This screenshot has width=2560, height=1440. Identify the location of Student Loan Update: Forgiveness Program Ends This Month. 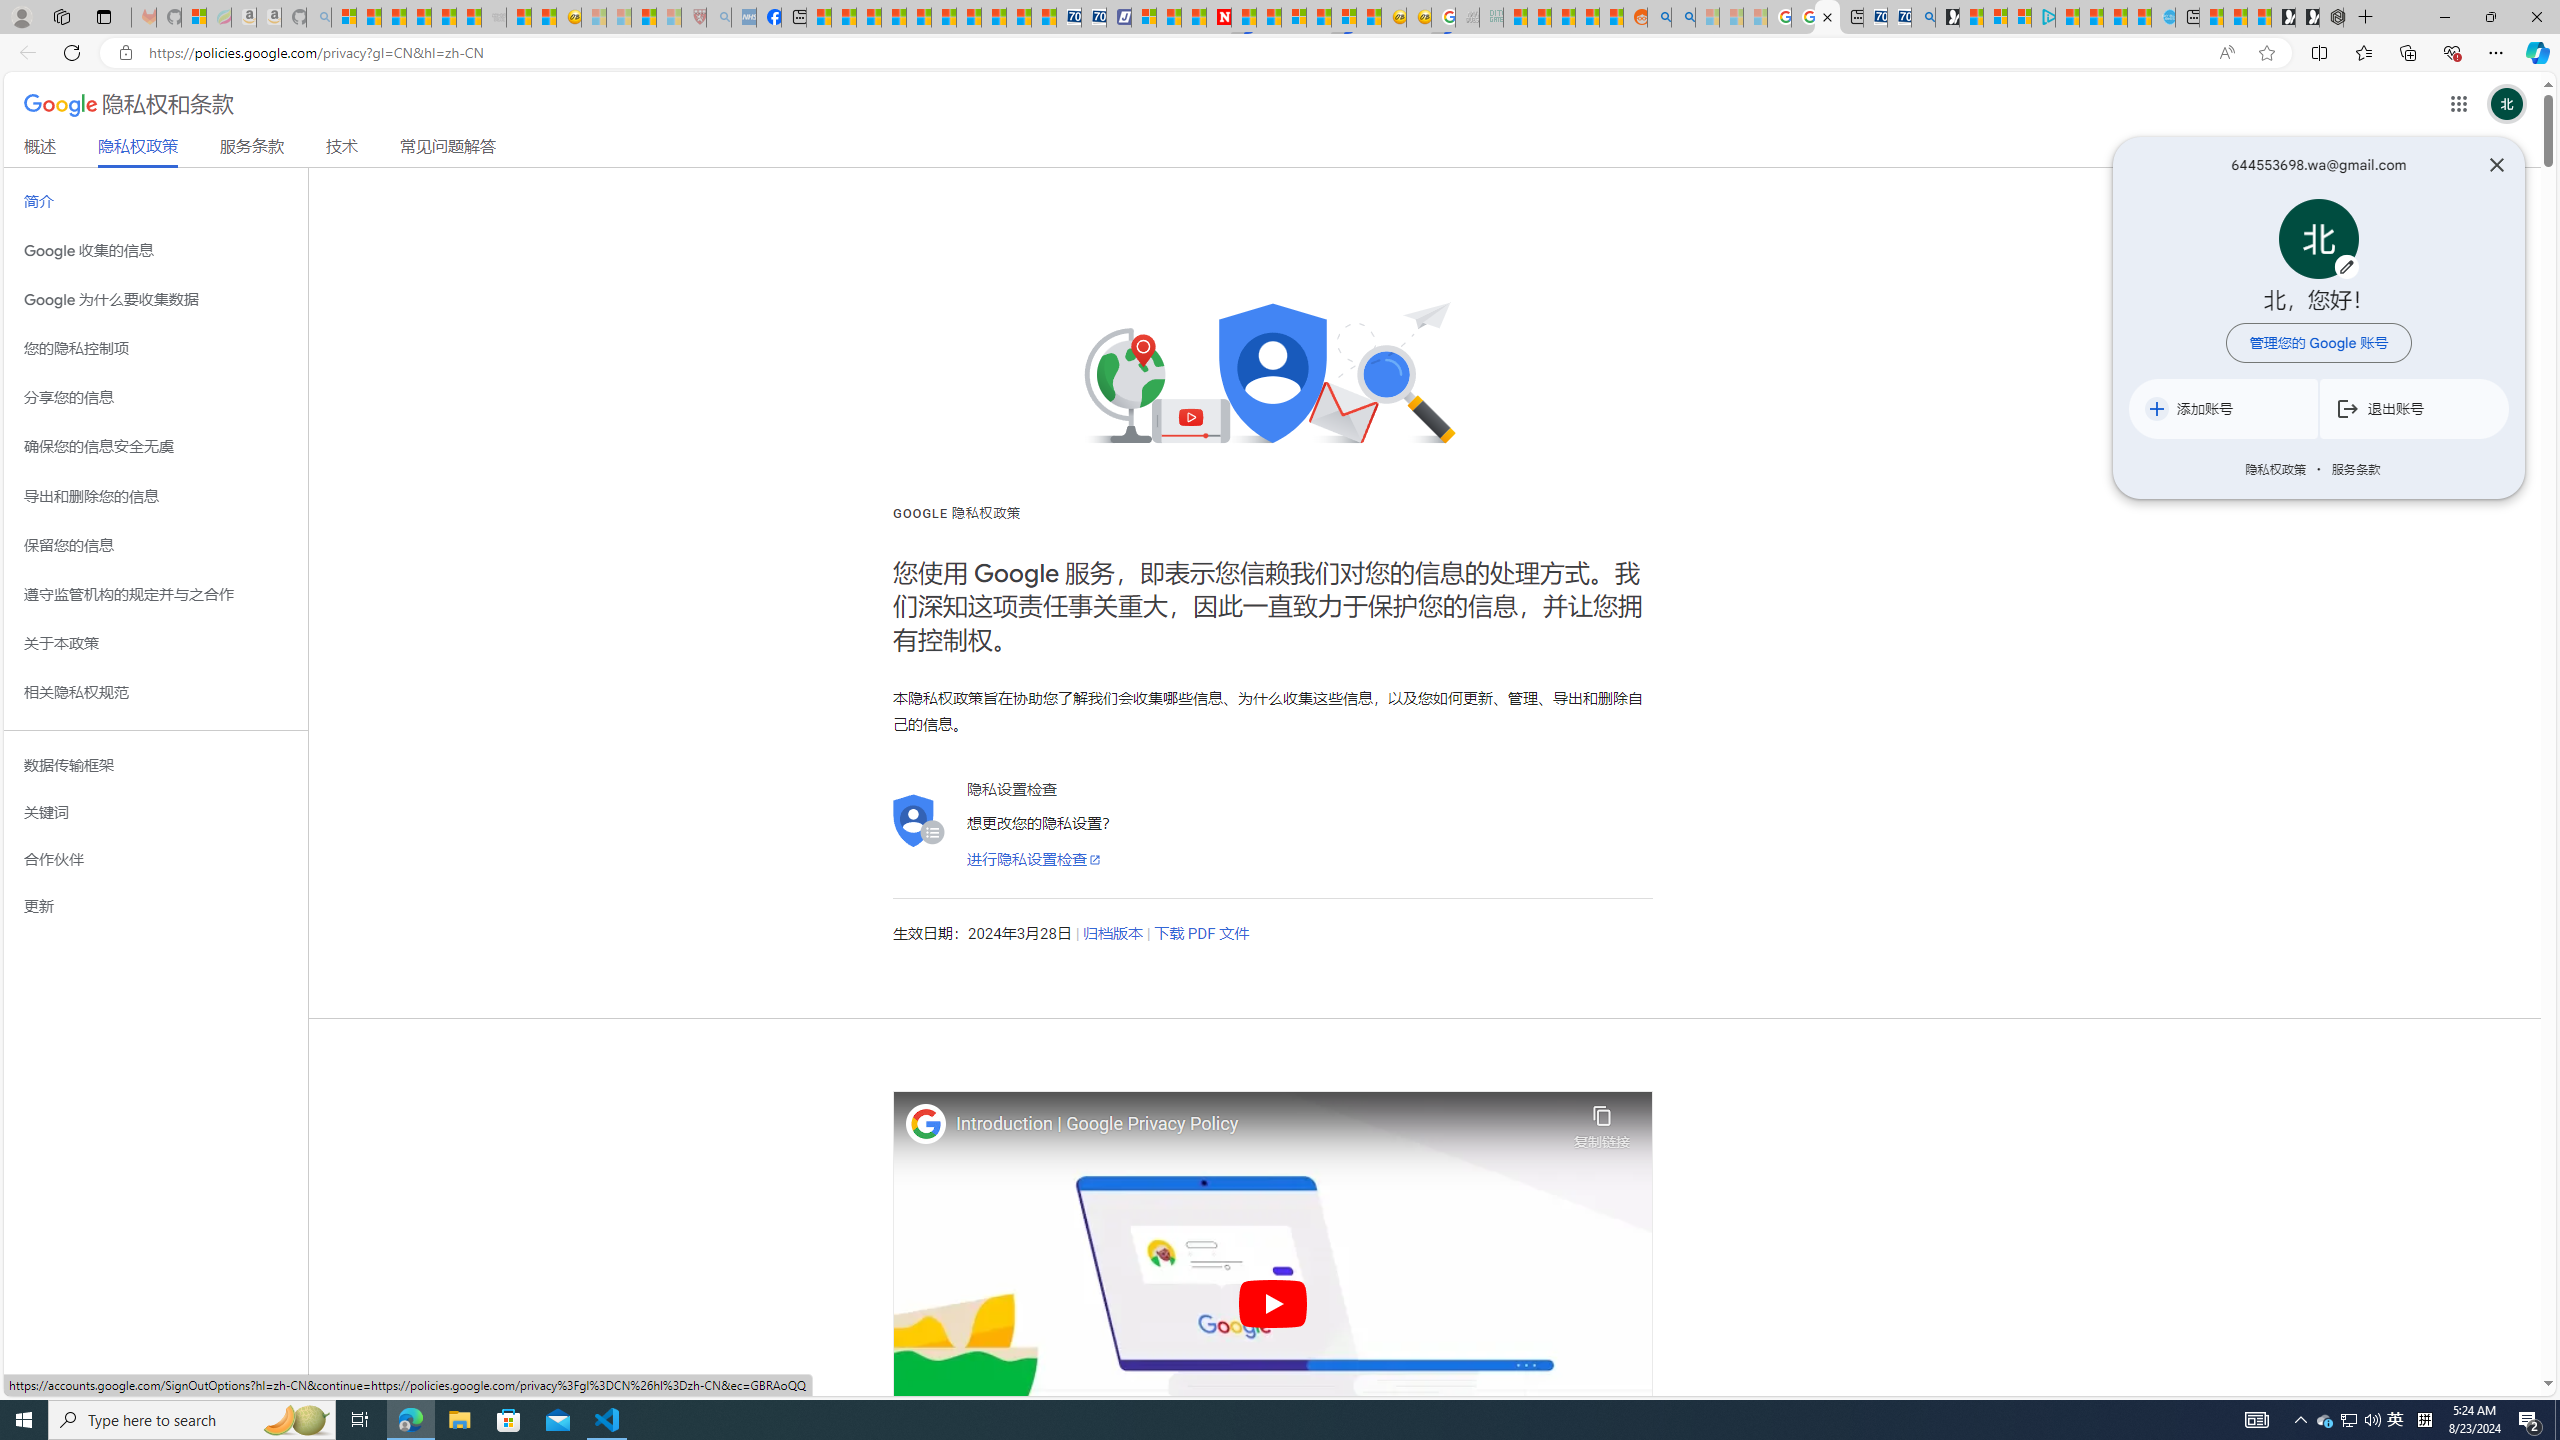
(1586, 17).